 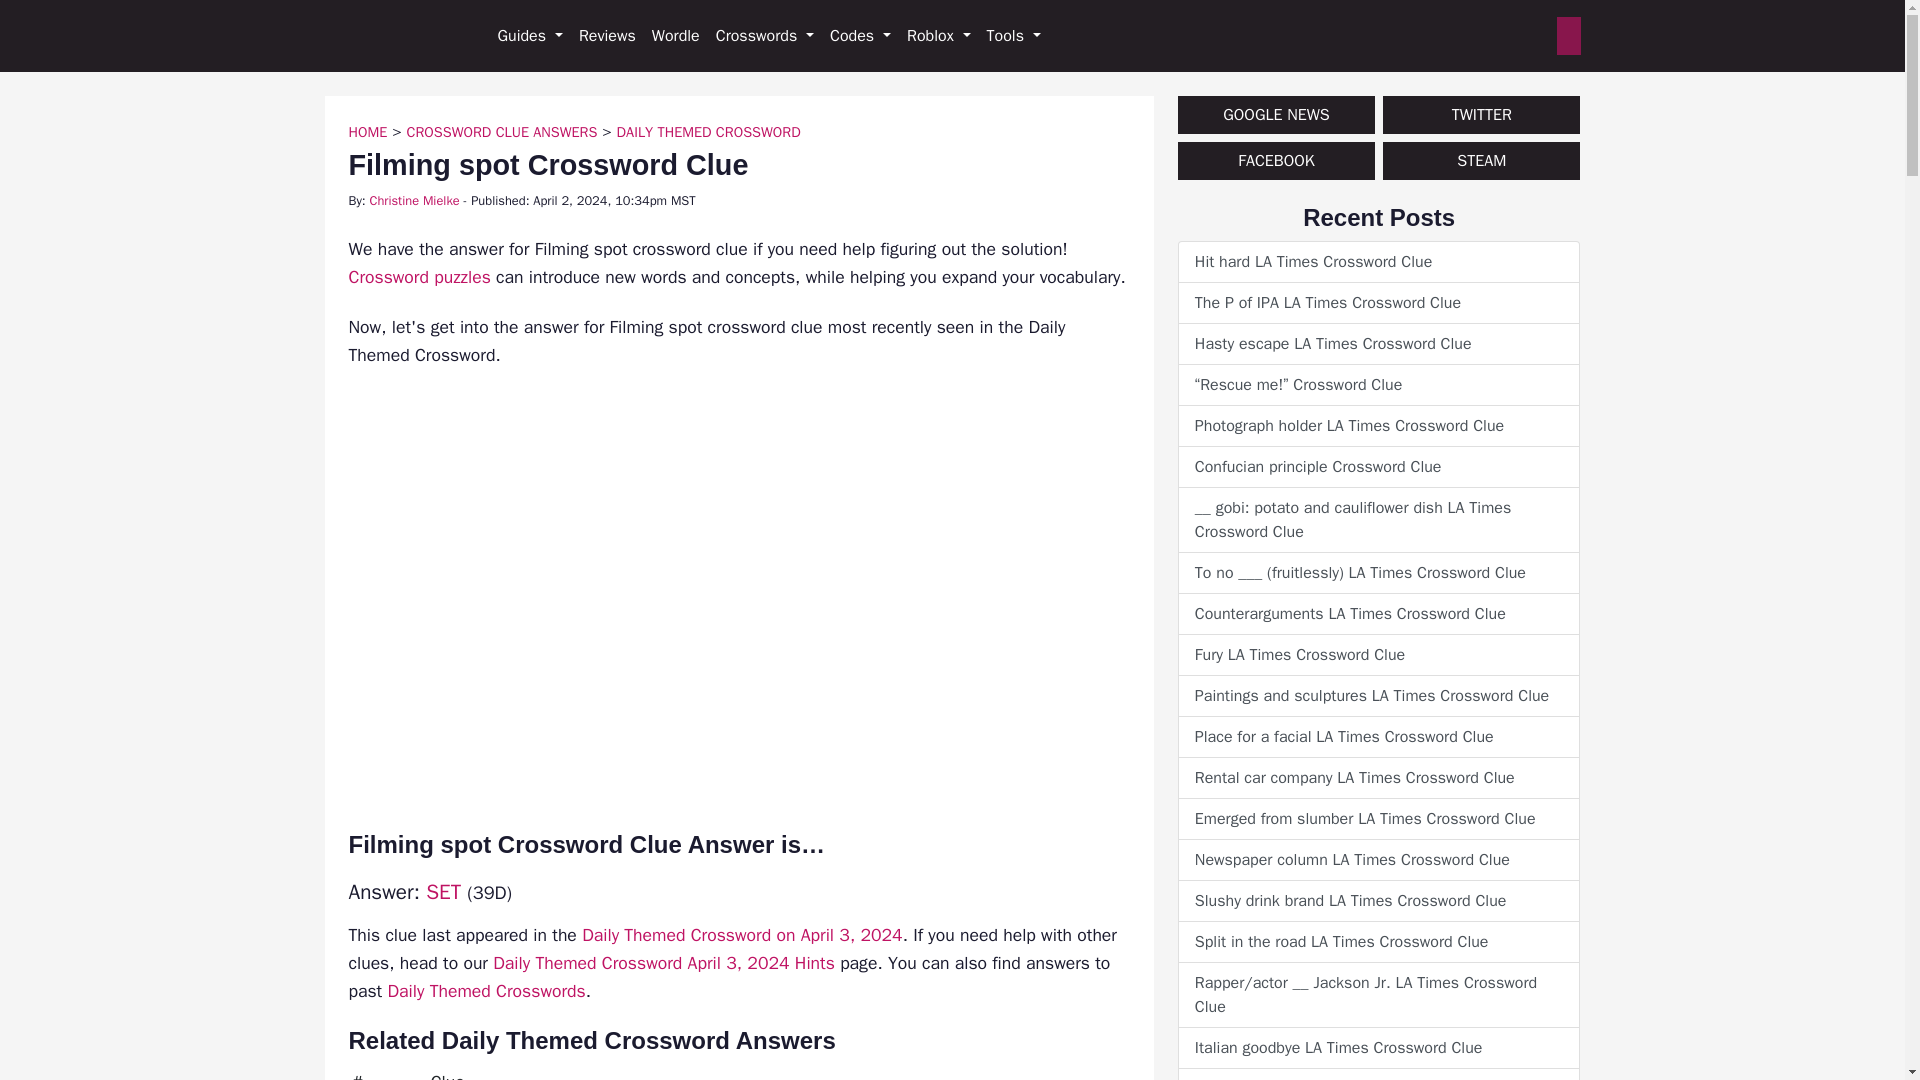 I want to click on Codes, so click(x=860, y=36).